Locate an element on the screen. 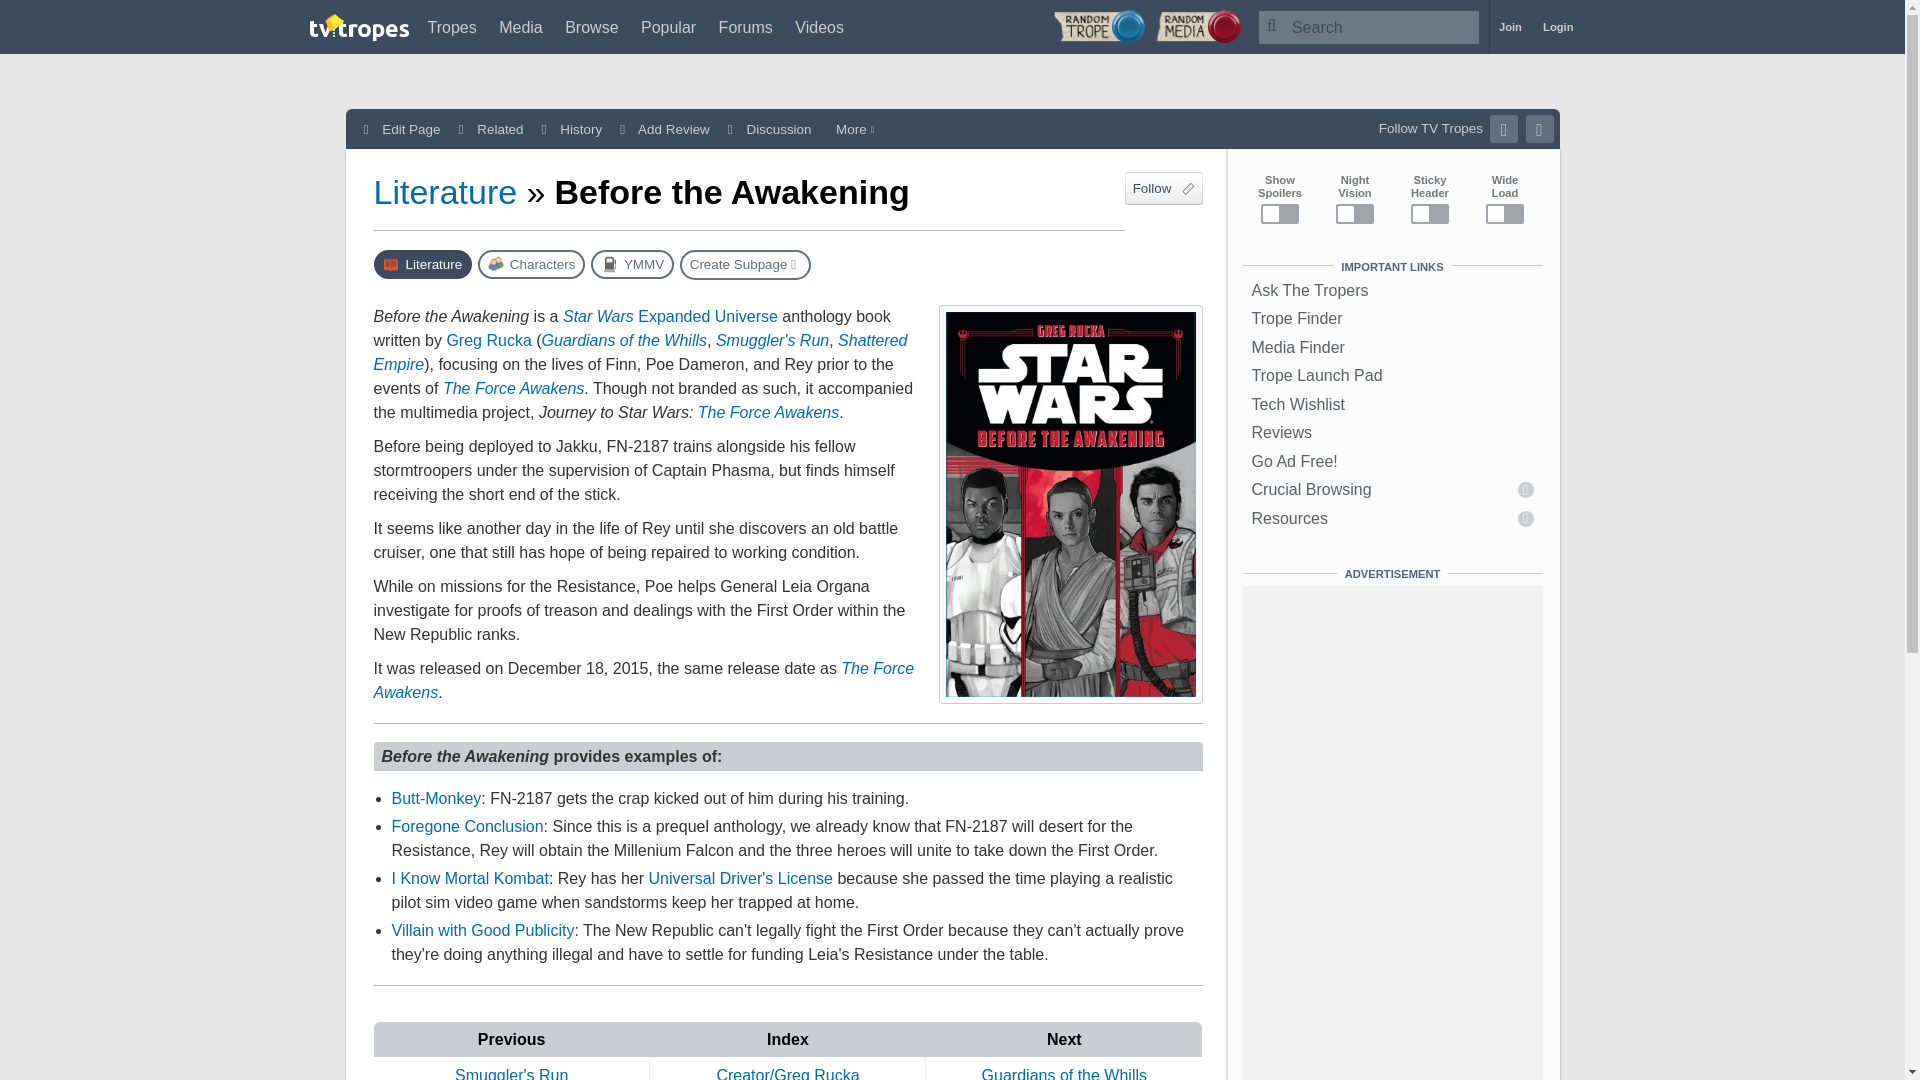 The height and width of the screenshot is (1080, 1920). Forums is located at coordinates (746, 27).